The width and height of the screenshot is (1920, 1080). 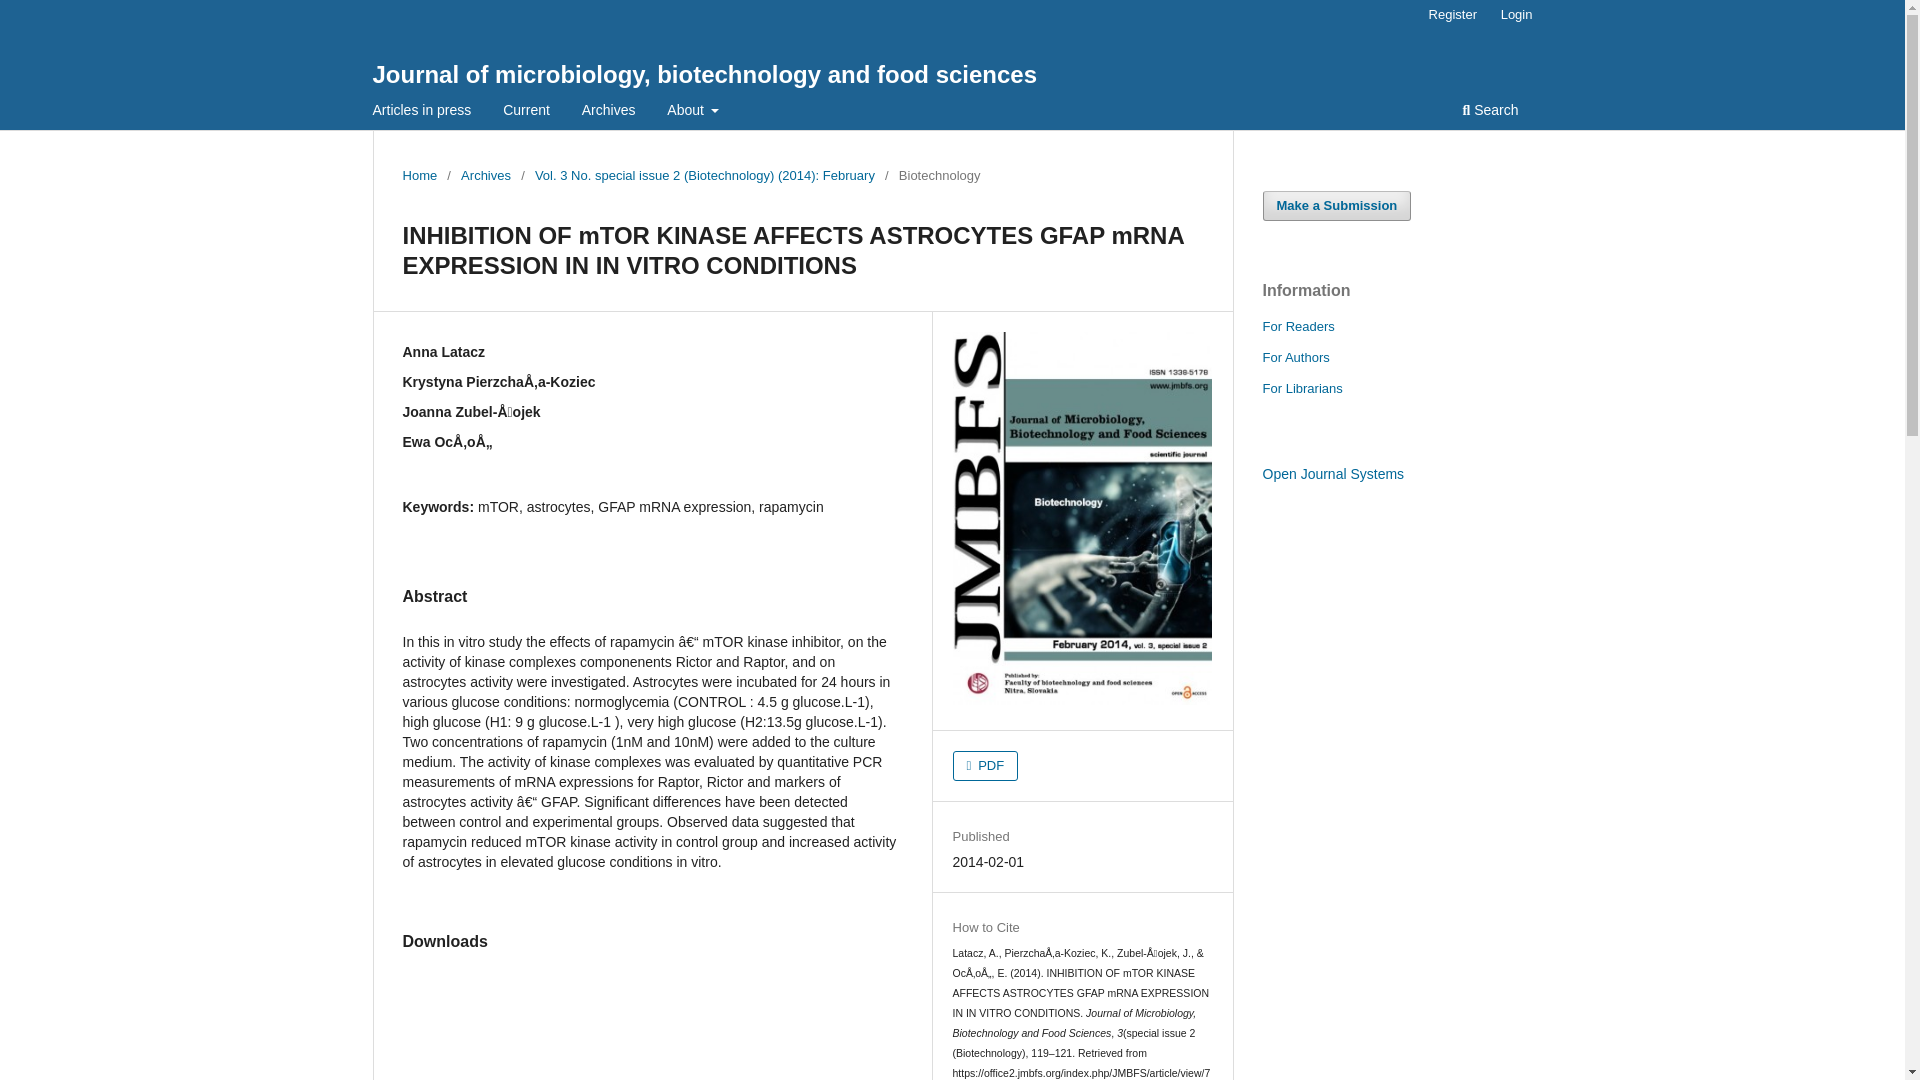 I want to click on Archives, so click(x=608, y=112).